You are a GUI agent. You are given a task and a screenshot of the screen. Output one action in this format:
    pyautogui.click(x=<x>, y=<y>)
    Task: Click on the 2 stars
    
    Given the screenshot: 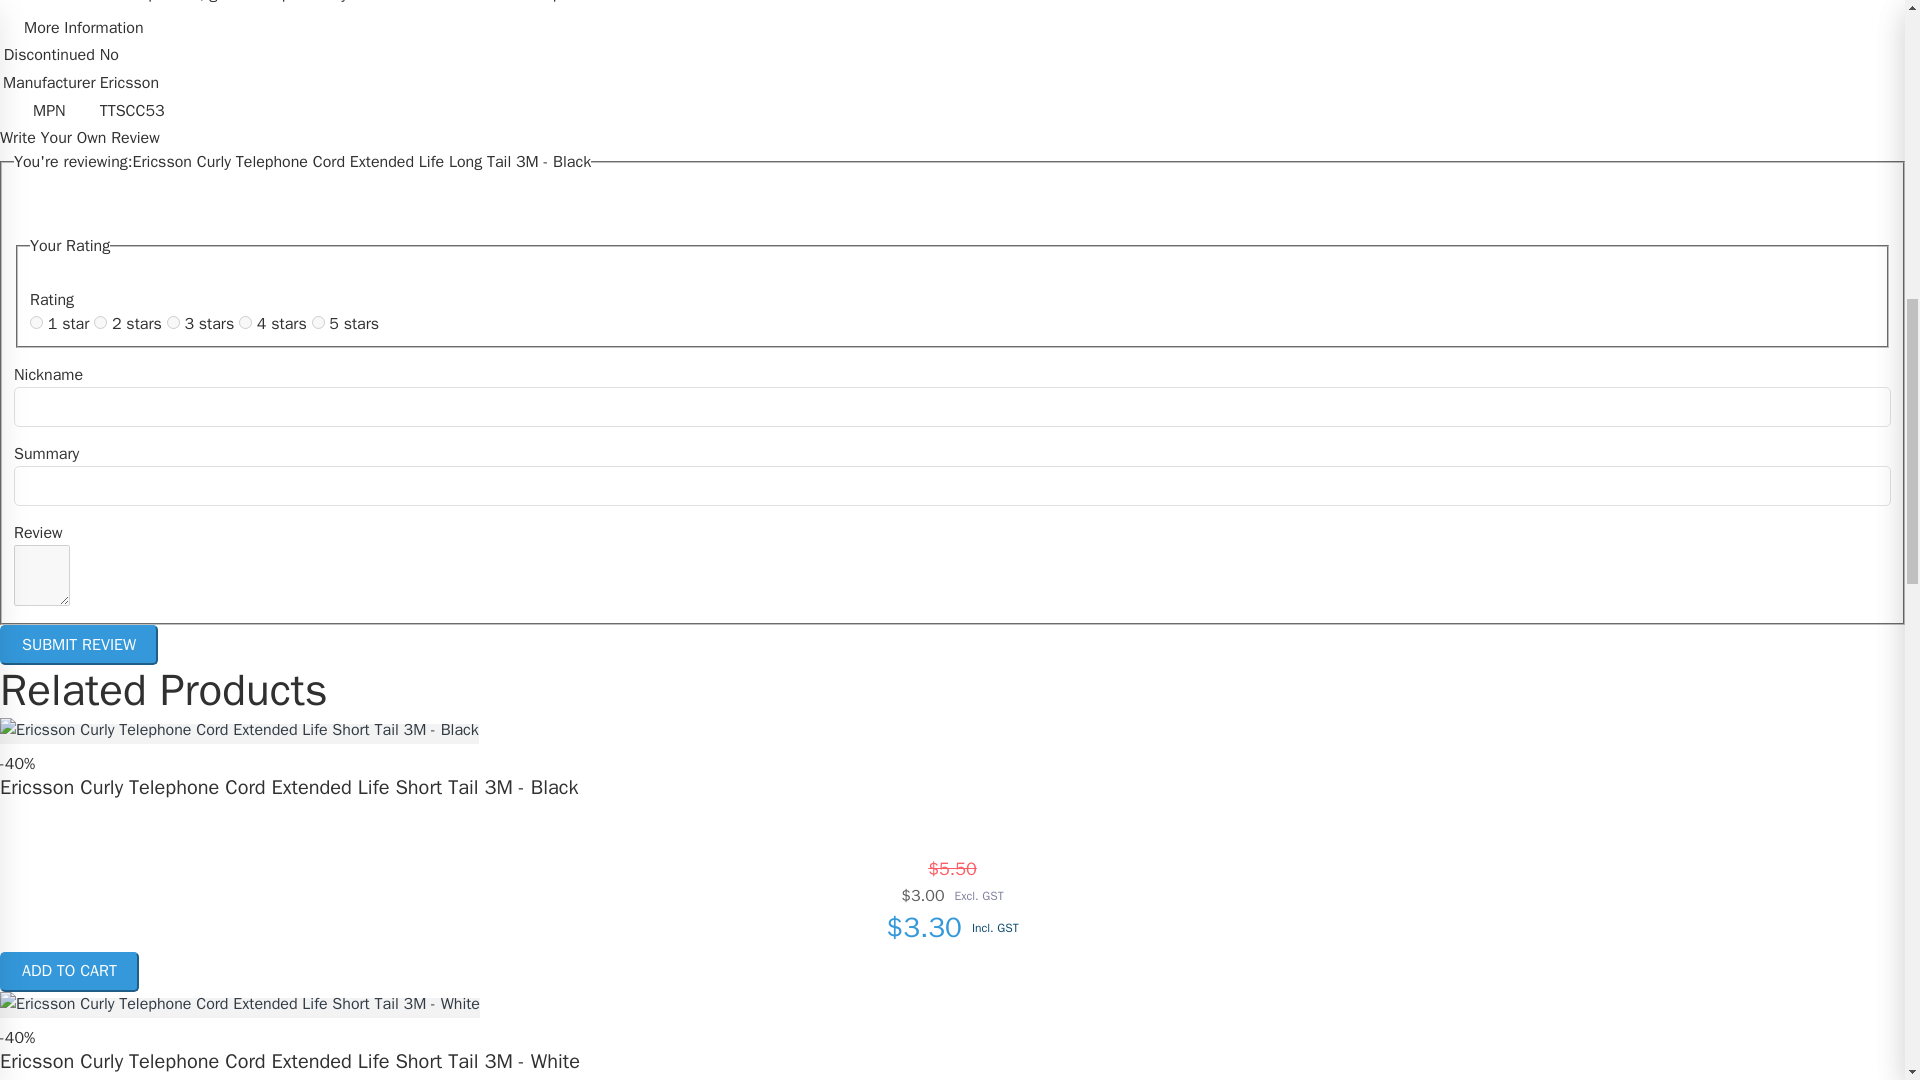 What is the action you would take?
    pyautogui.click(x=139, y=324)
    